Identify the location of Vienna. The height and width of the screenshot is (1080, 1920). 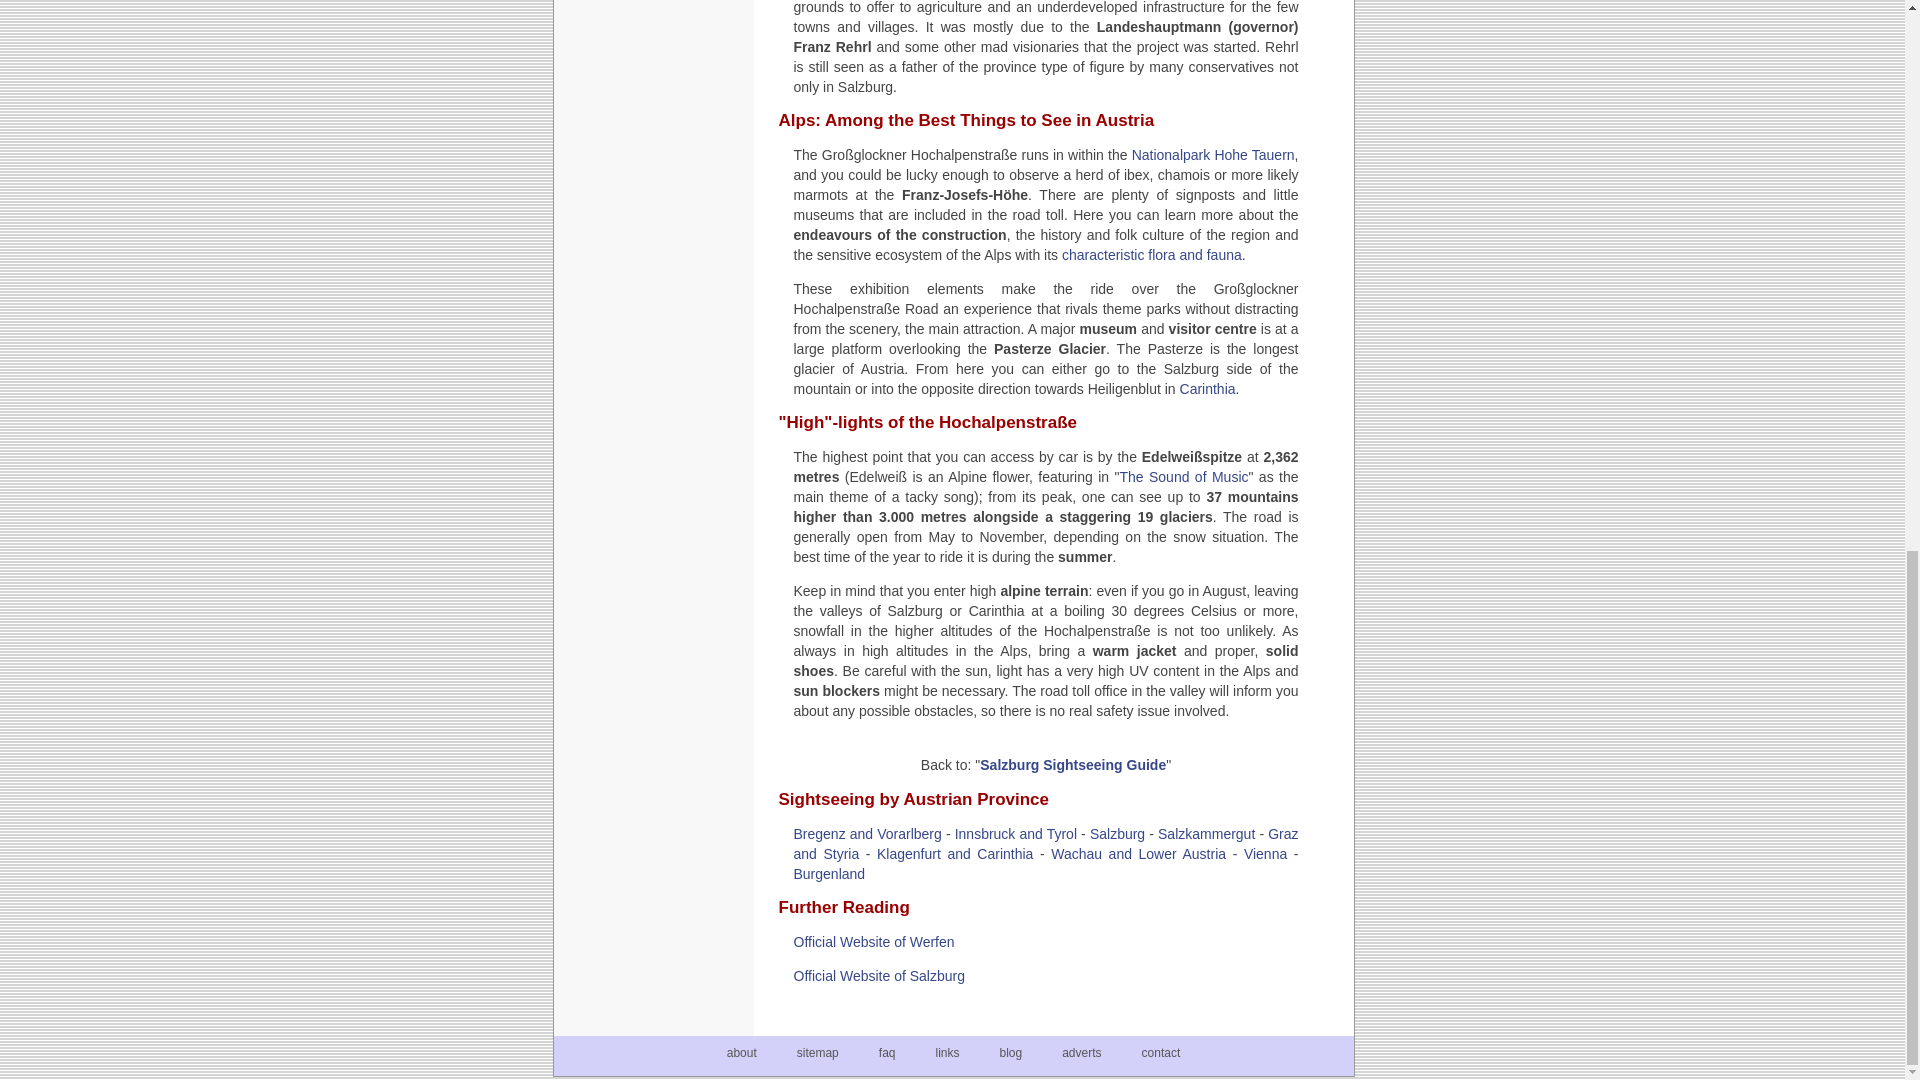
(1265, 853).